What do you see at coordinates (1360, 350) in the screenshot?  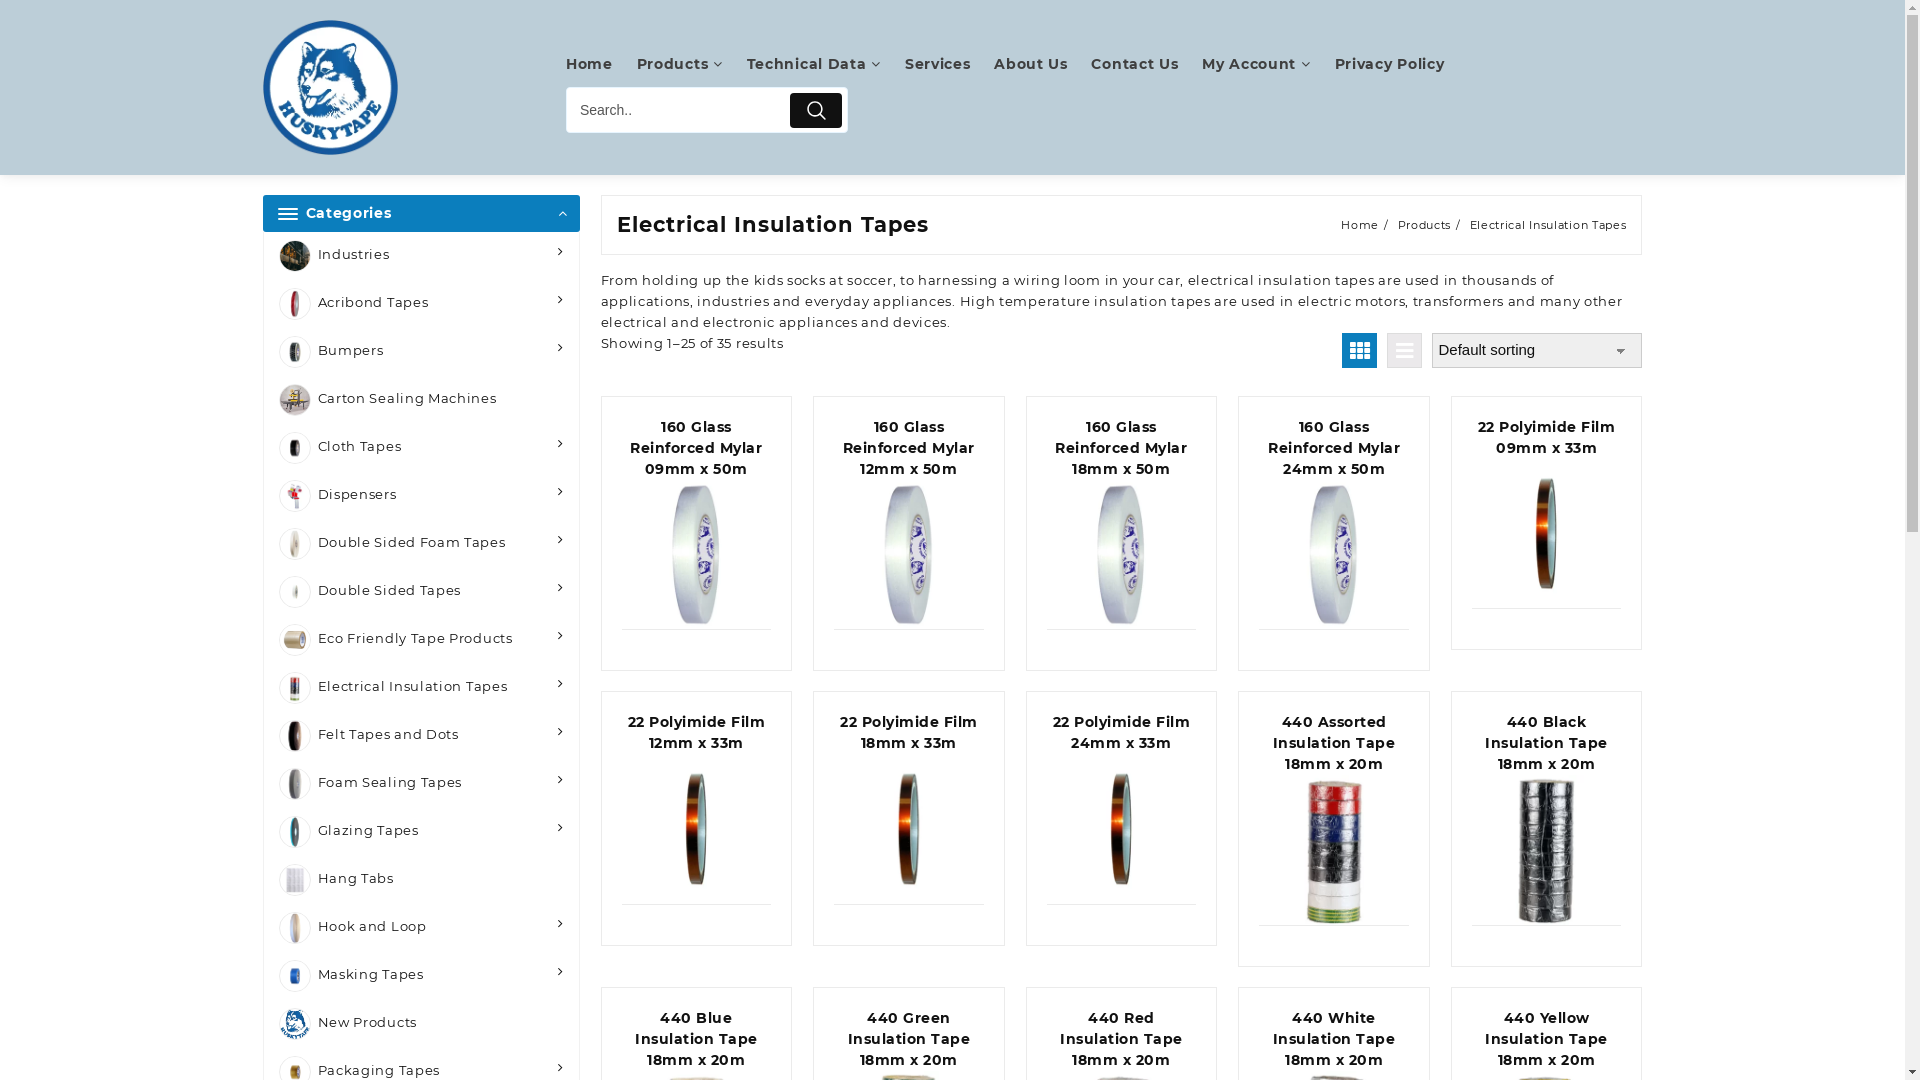 I see `Grid View` at bounding box center [1360, 350].